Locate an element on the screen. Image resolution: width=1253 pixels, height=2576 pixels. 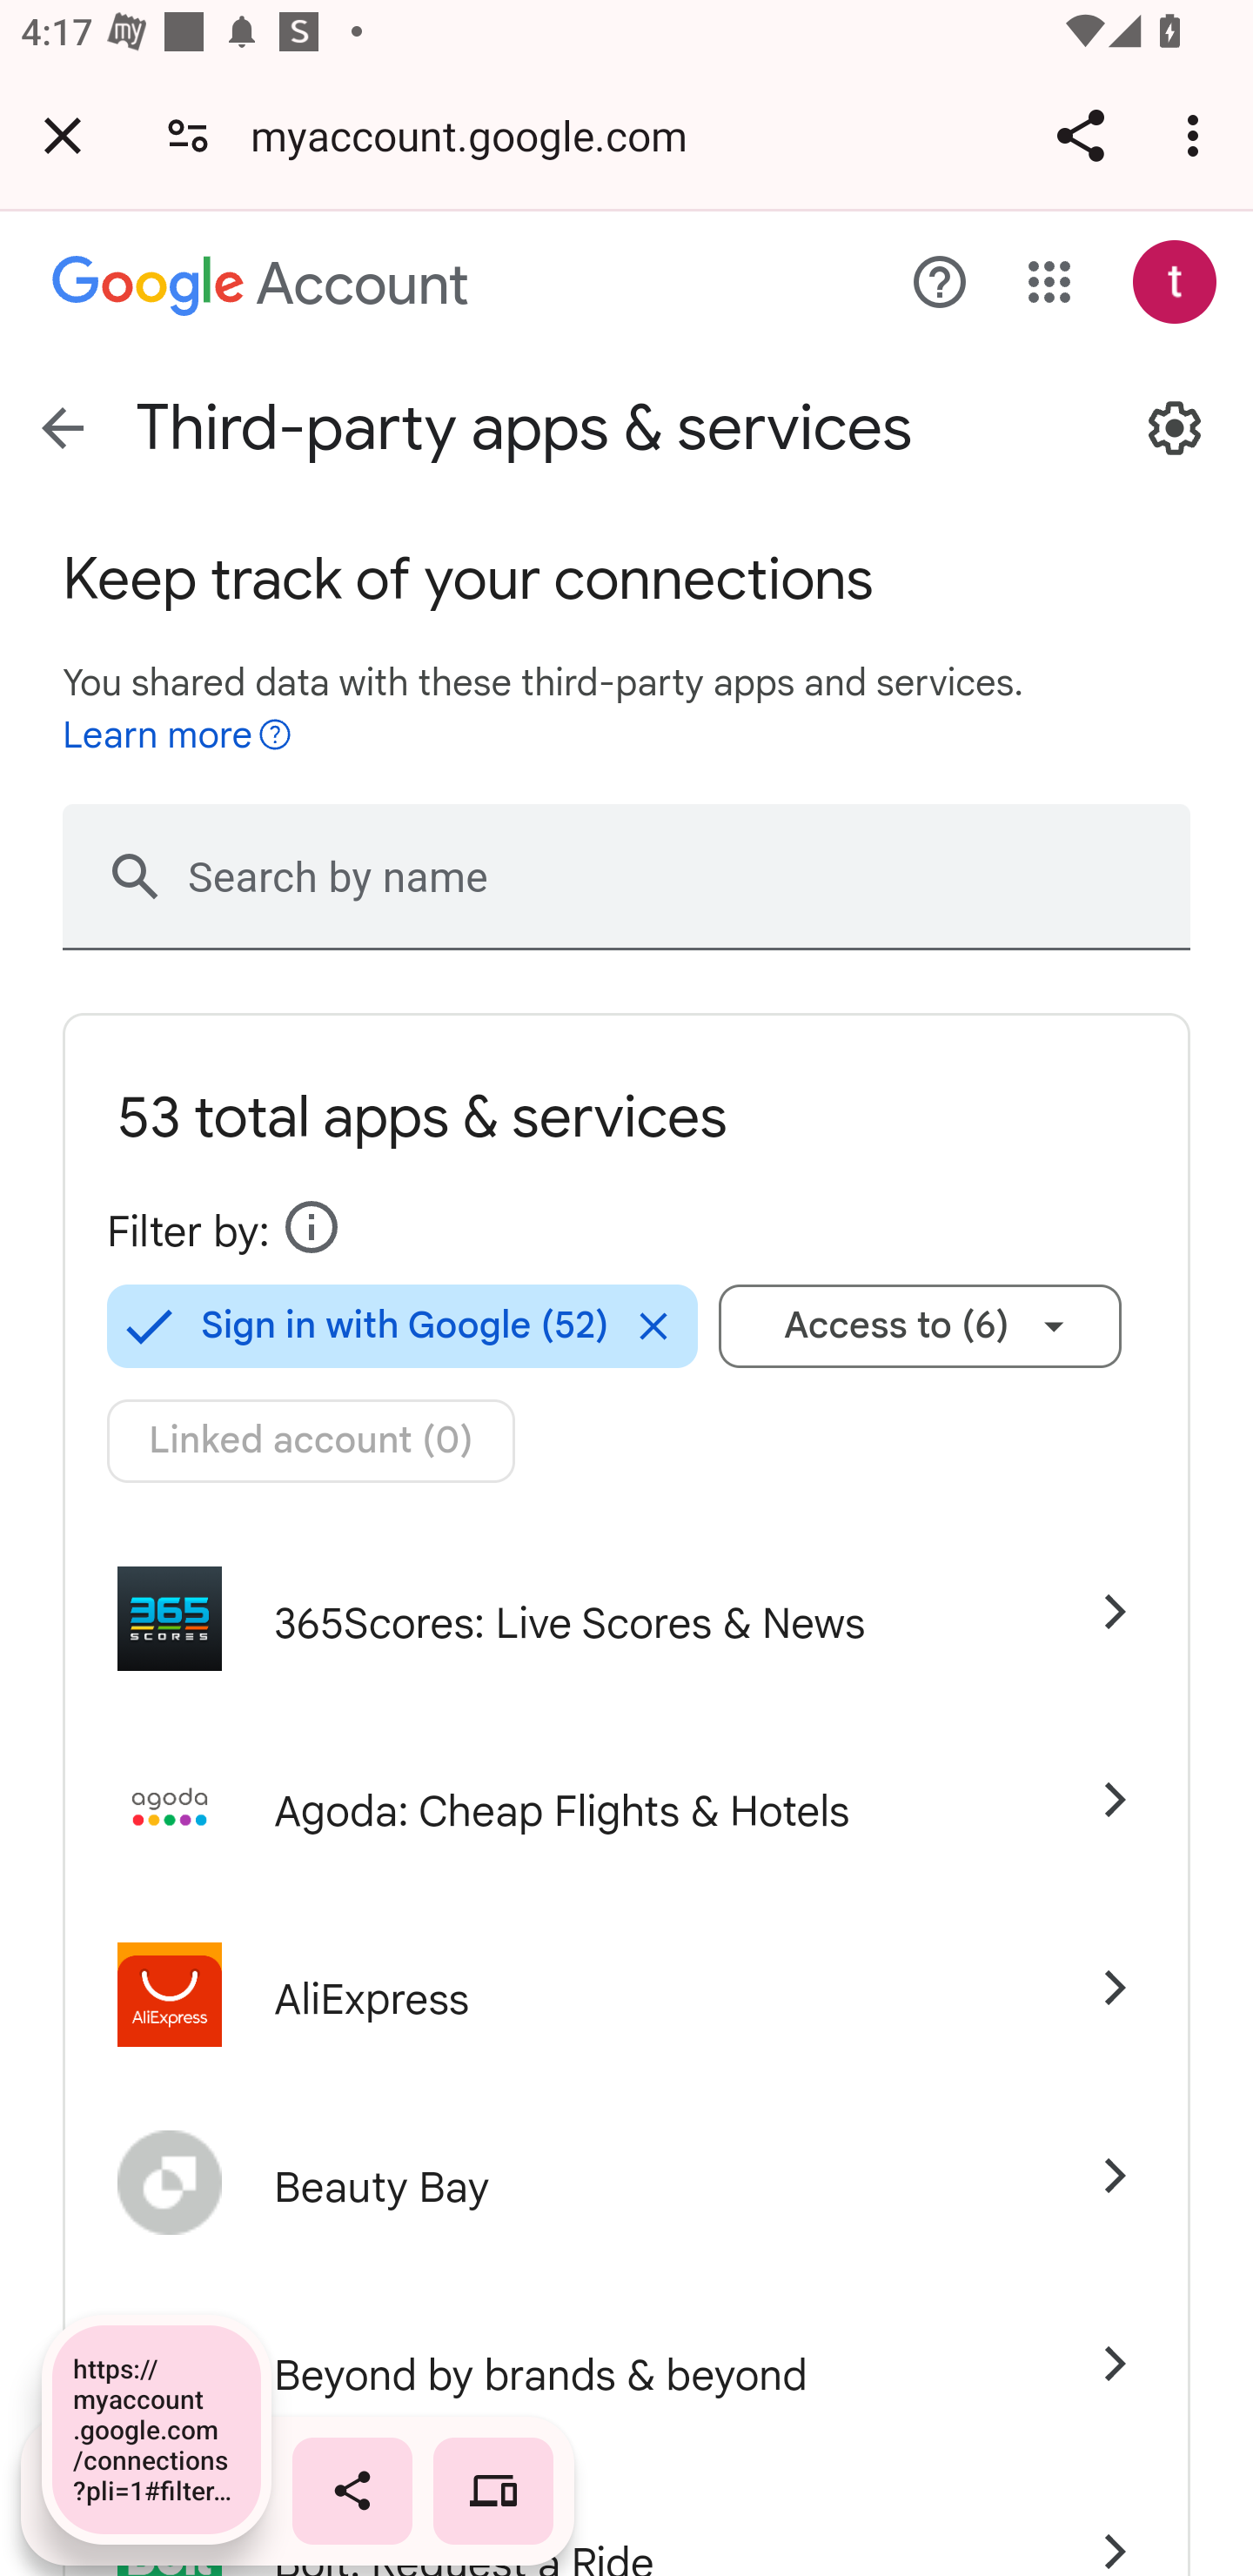
Close tab is located at coordinates (63, 135).